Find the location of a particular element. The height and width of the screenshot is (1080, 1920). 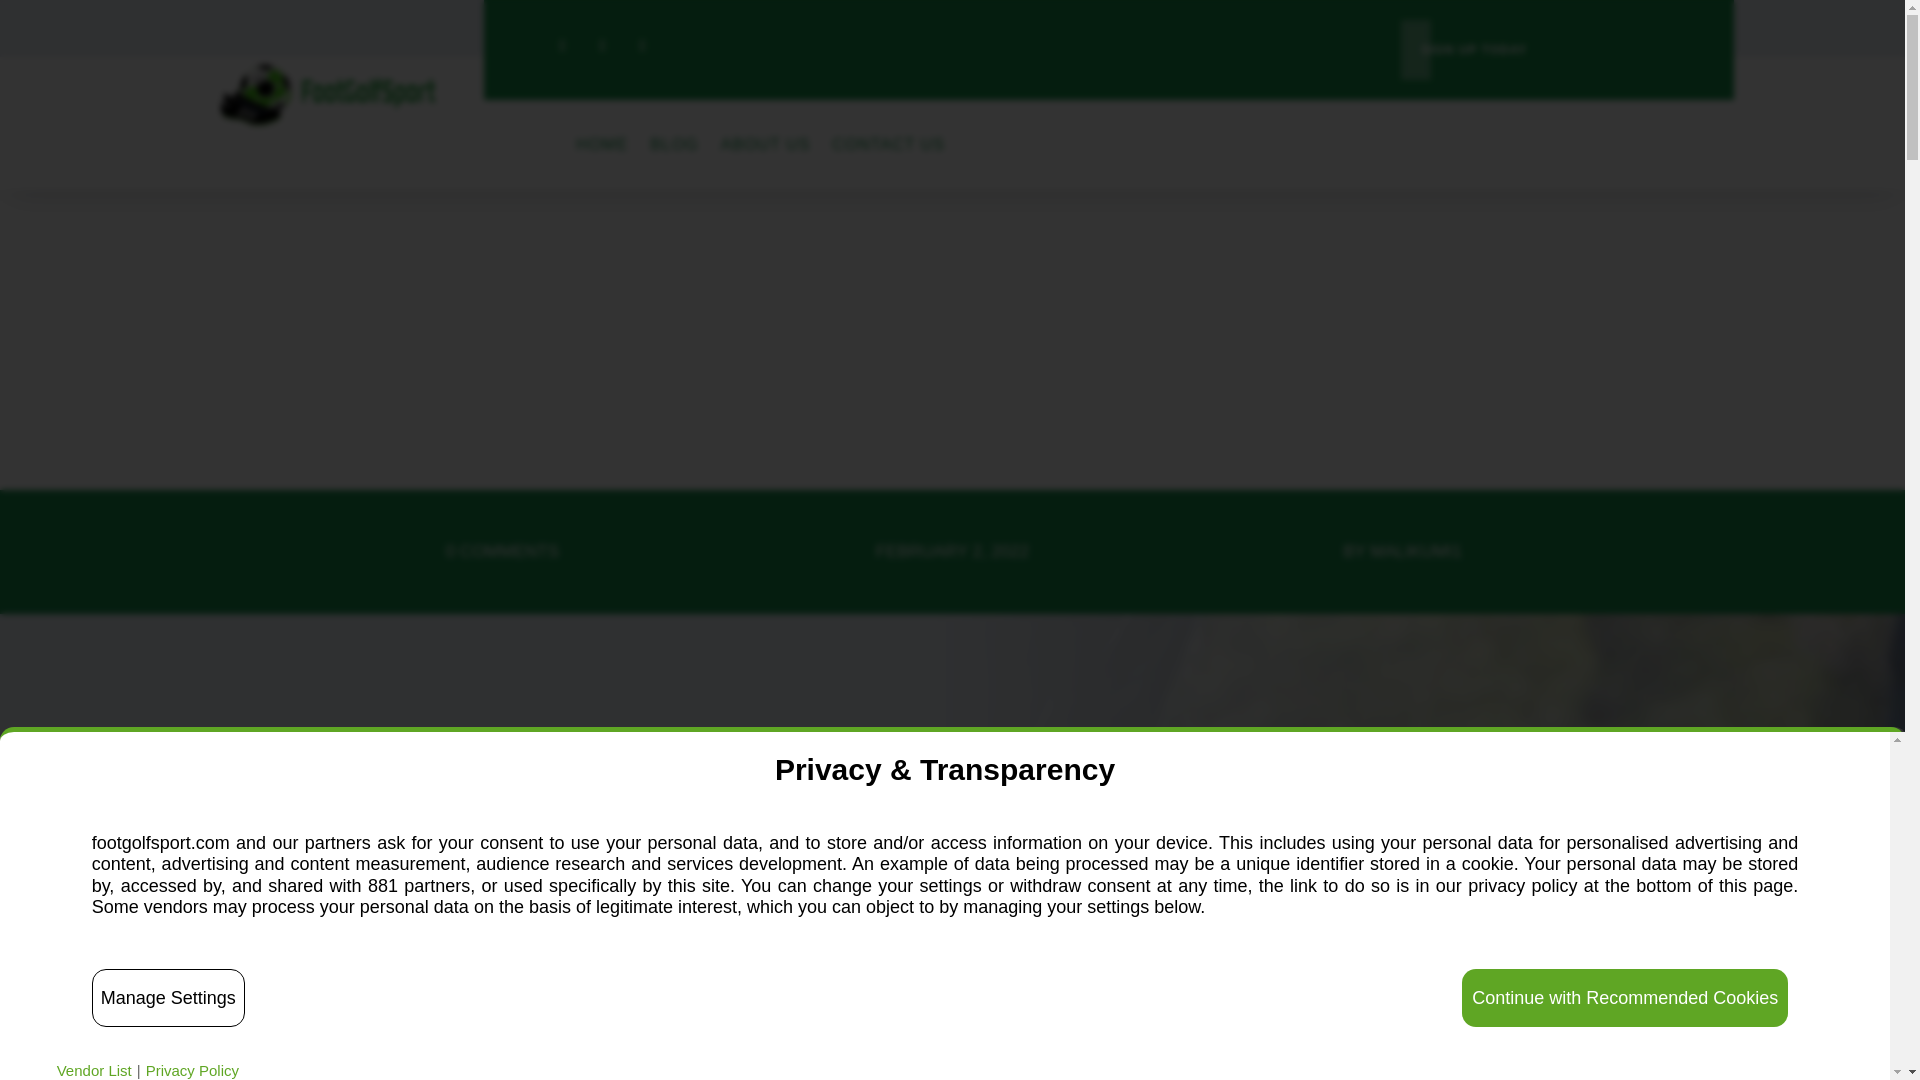

SIGN UP TODAY is located at coordinates (1474, 50).